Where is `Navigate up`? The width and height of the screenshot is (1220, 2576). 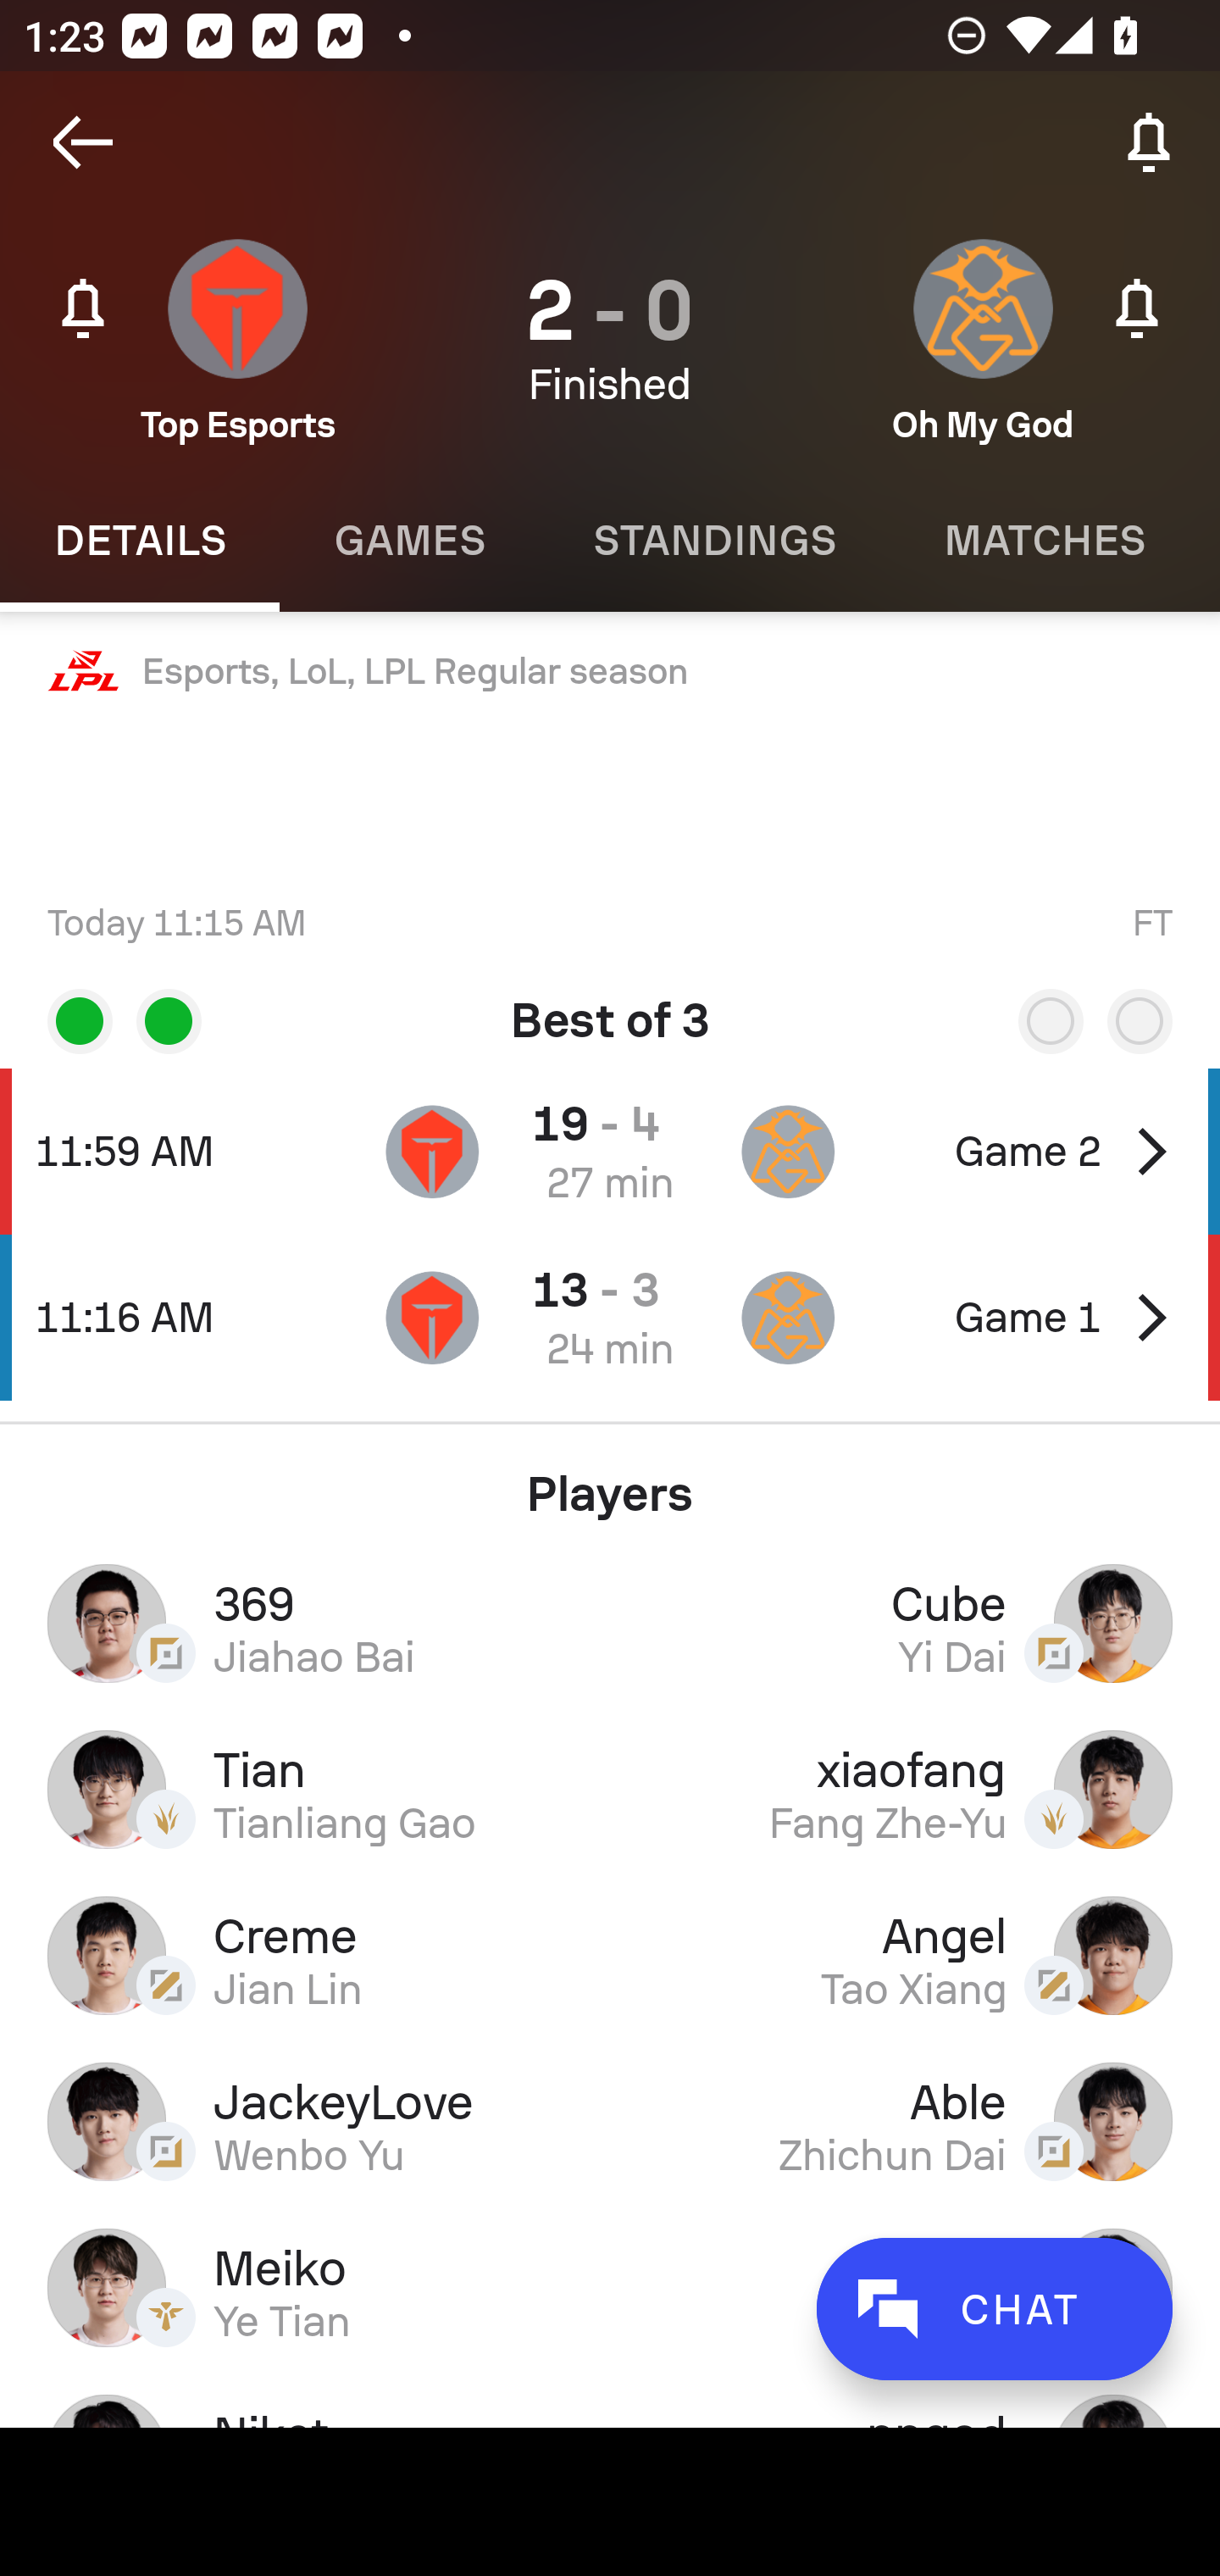 Navigate up is located at coordinates (83, 142).